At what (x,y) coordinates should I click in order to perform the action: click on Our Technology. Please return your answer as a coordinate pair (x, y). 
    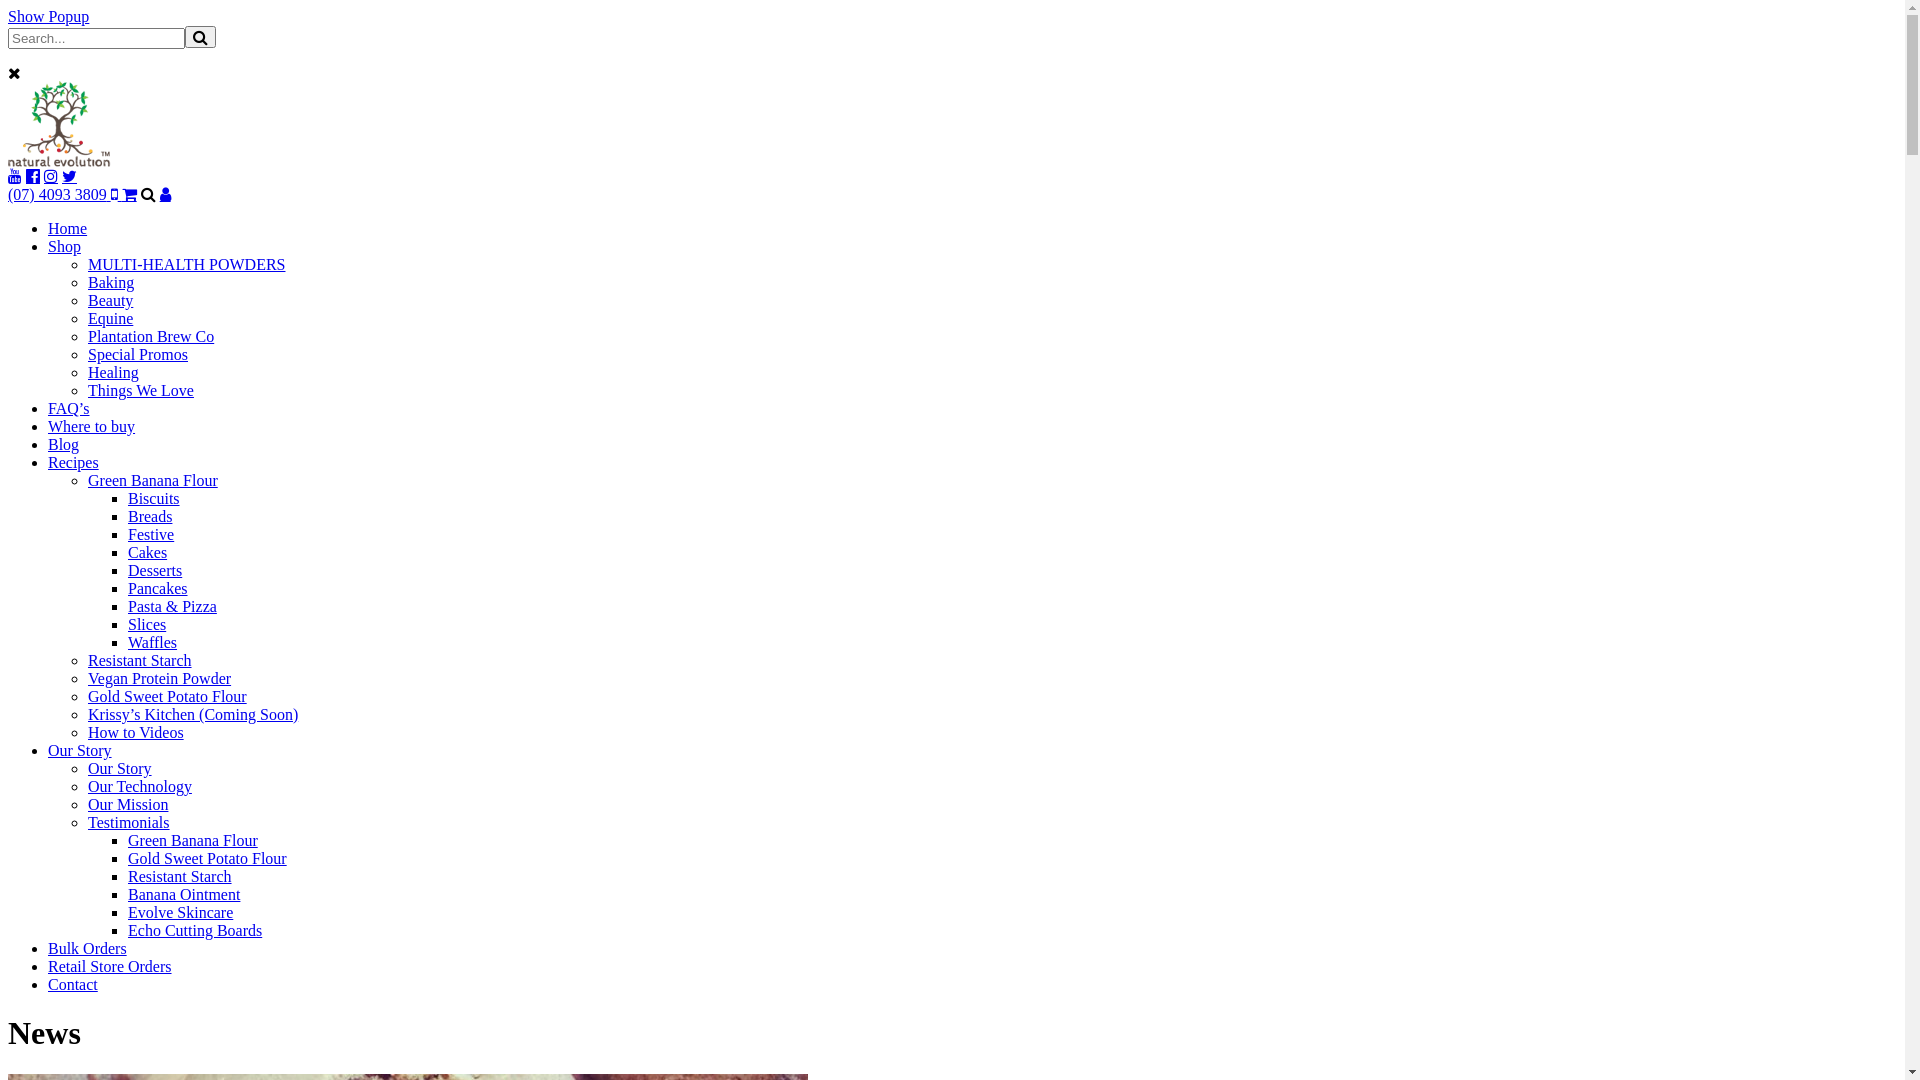
    Looking at the image, I should click on (140, 786).